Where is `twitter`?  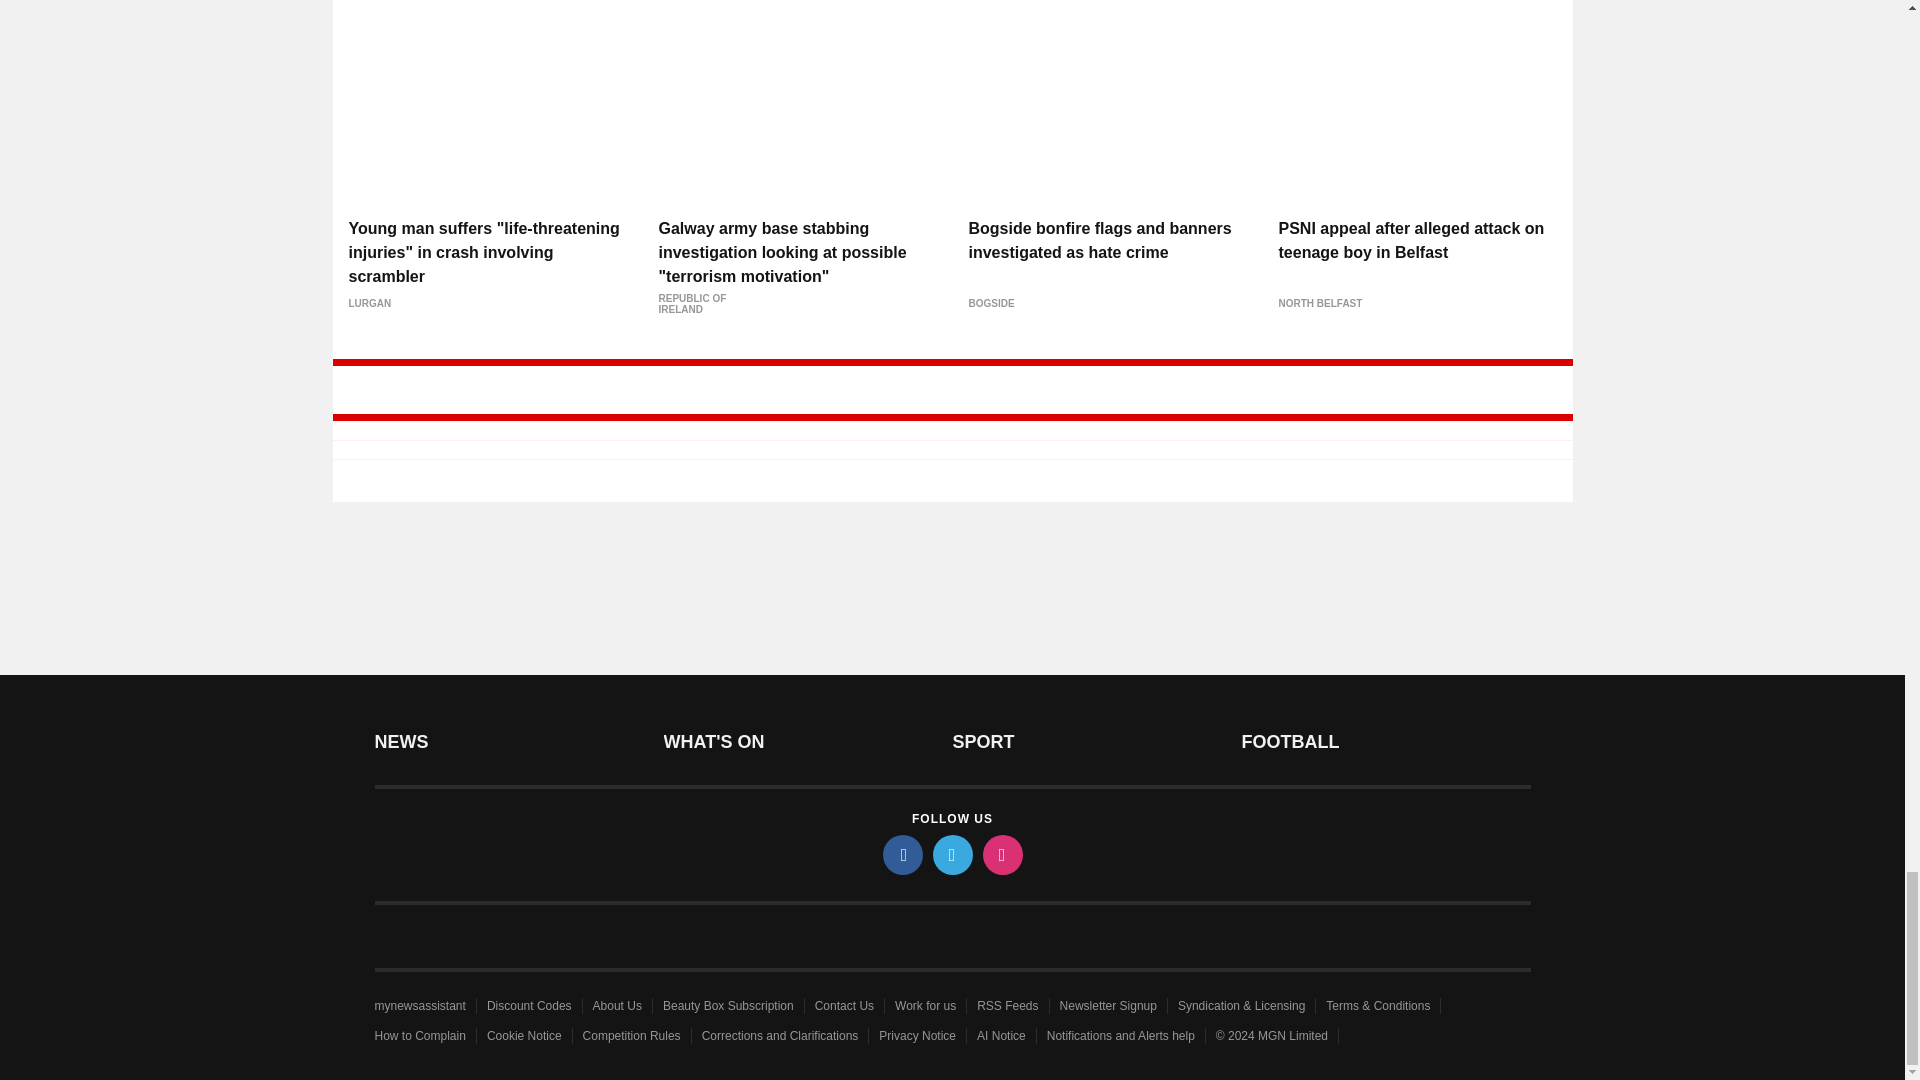
twitter is located at coordinates (951, 854).